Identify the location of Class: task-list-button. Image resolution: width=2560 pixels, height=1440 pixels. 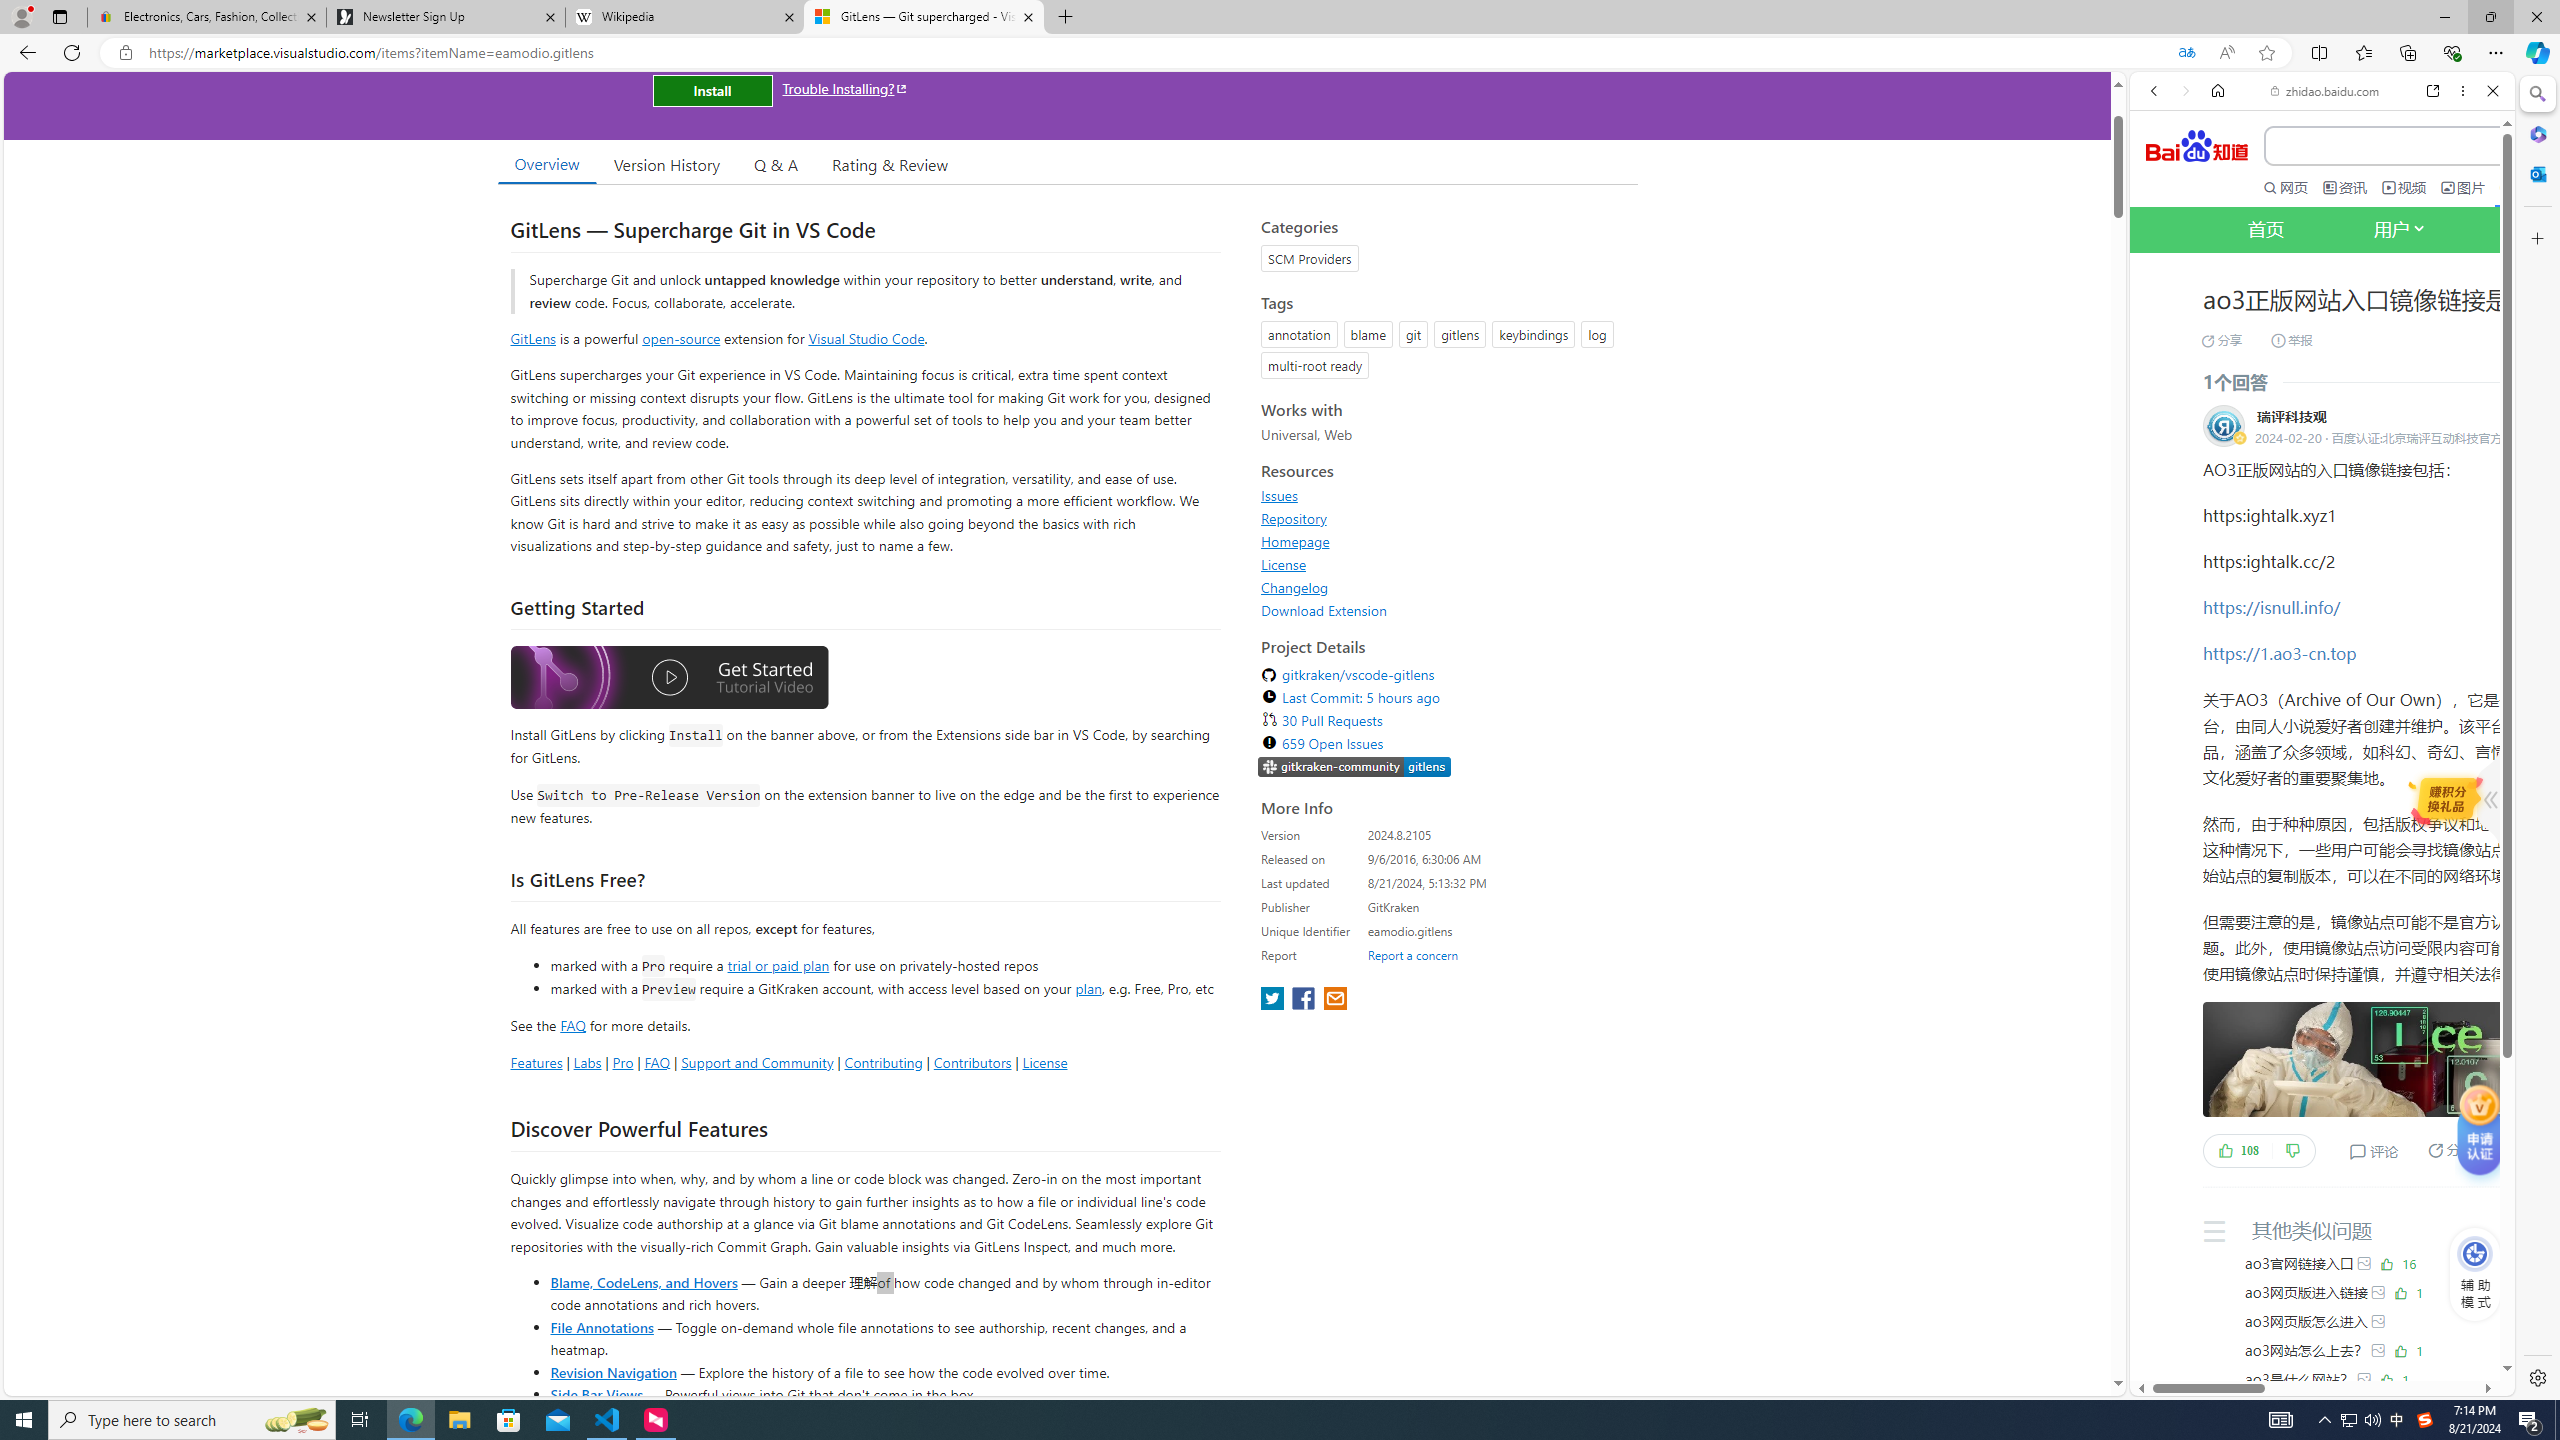
(2451, 798).